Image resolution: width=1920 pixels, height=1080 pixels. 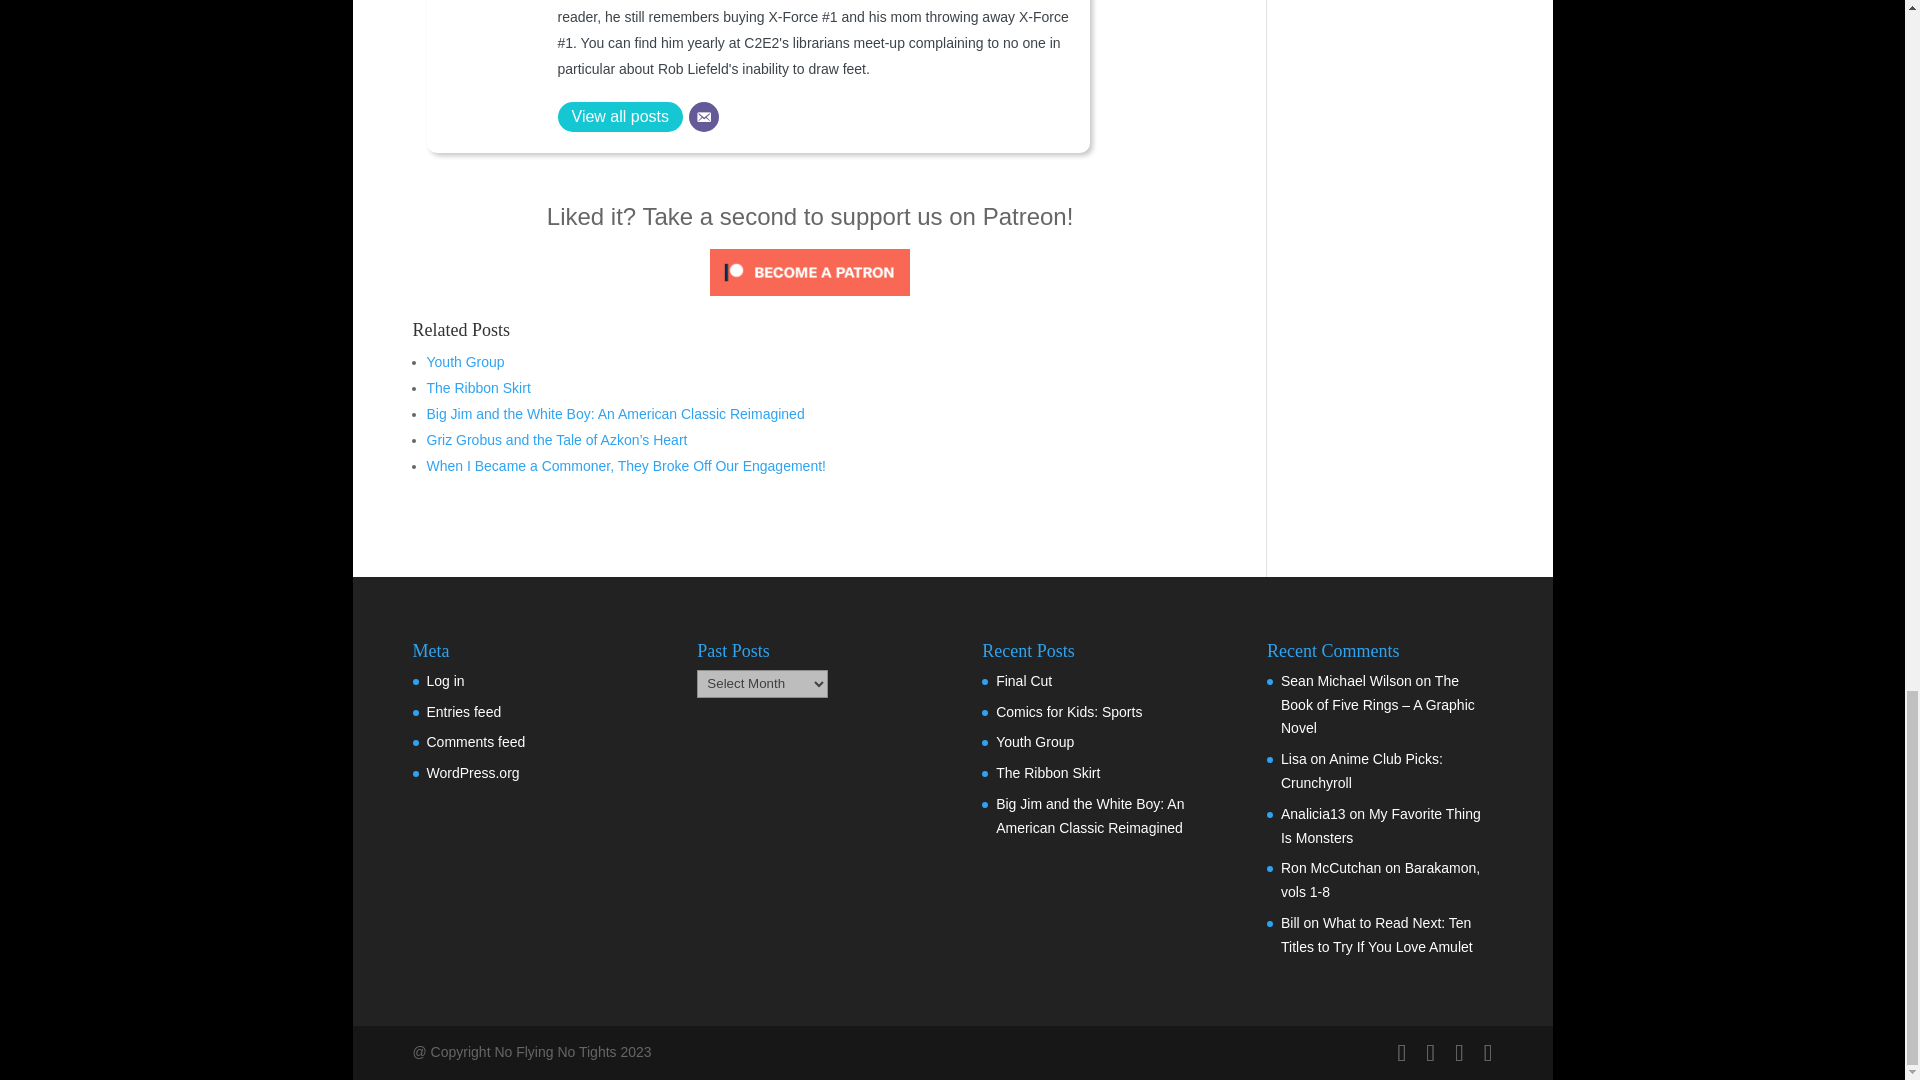 I want to click on View all posts, so click(x=620, y=116).